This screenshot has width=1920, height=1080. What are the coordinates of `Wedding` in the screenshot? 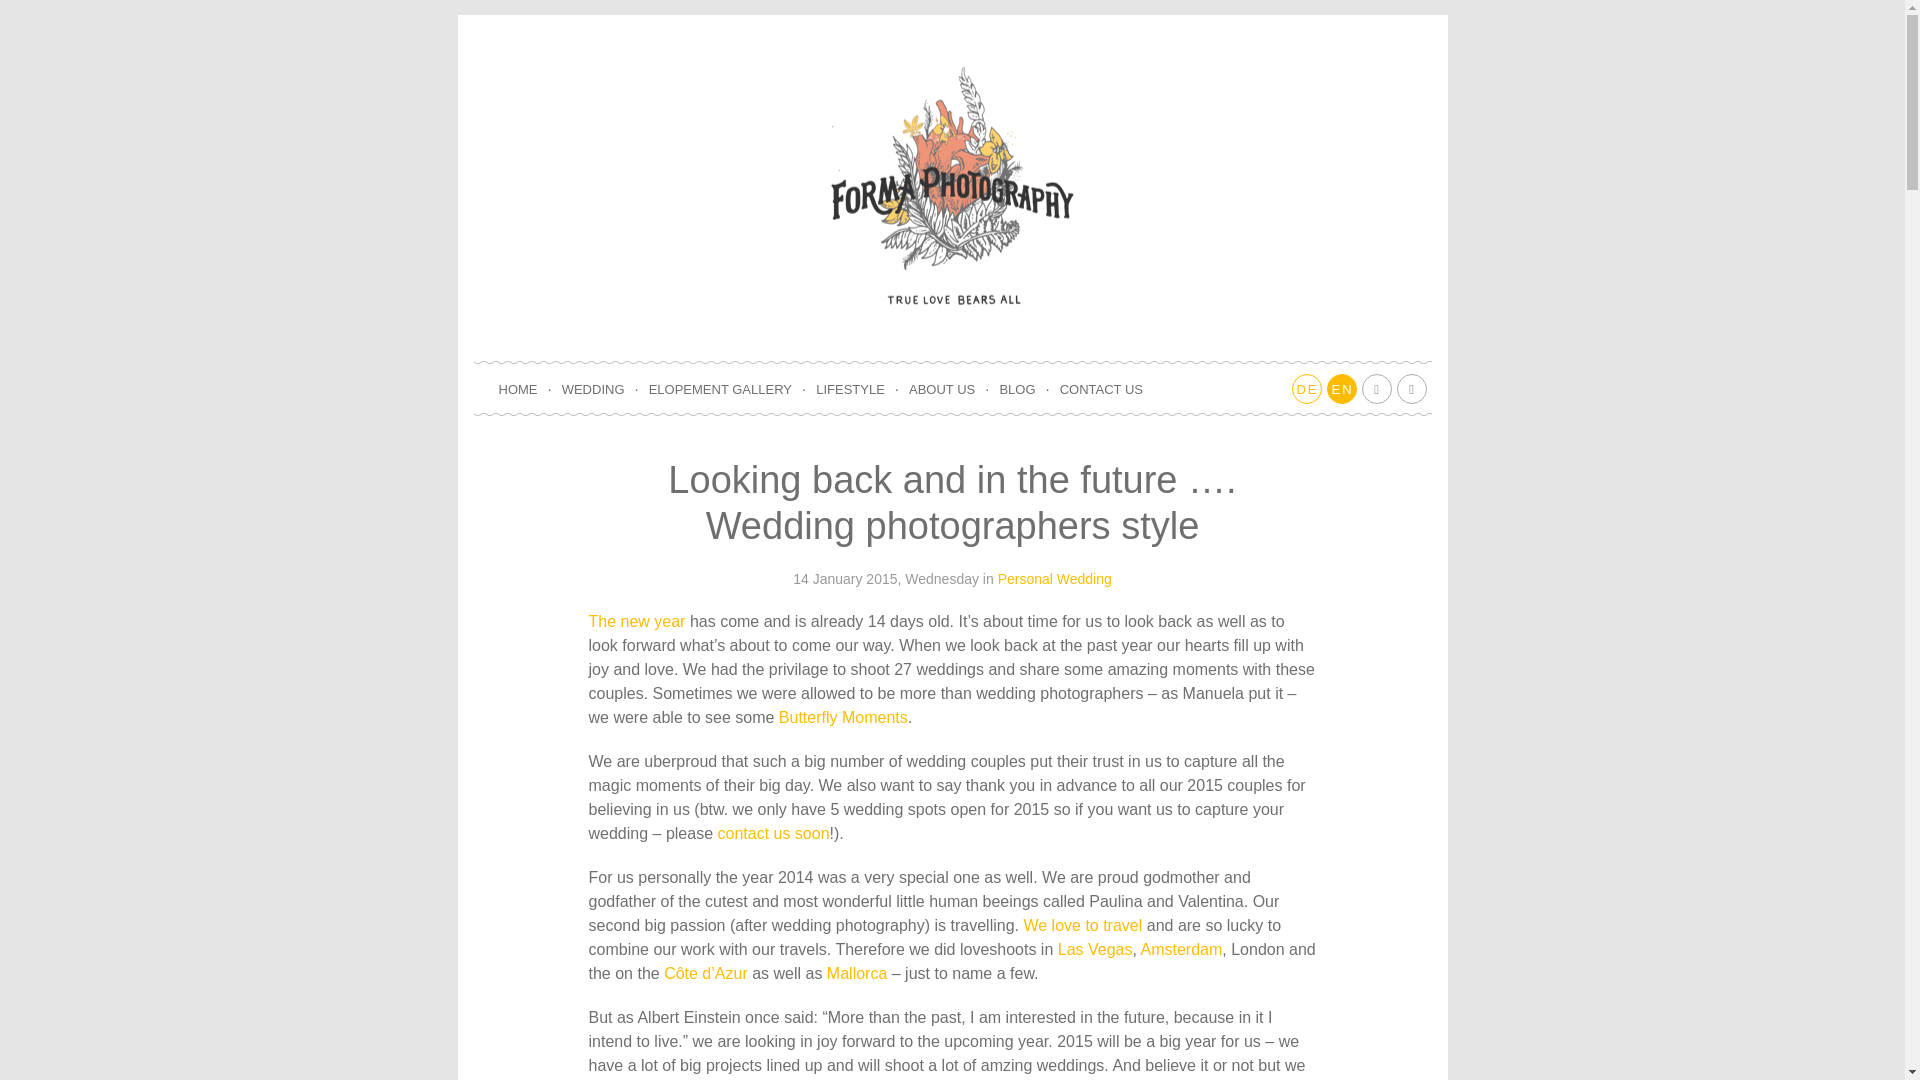 It's located at (1084, 579).